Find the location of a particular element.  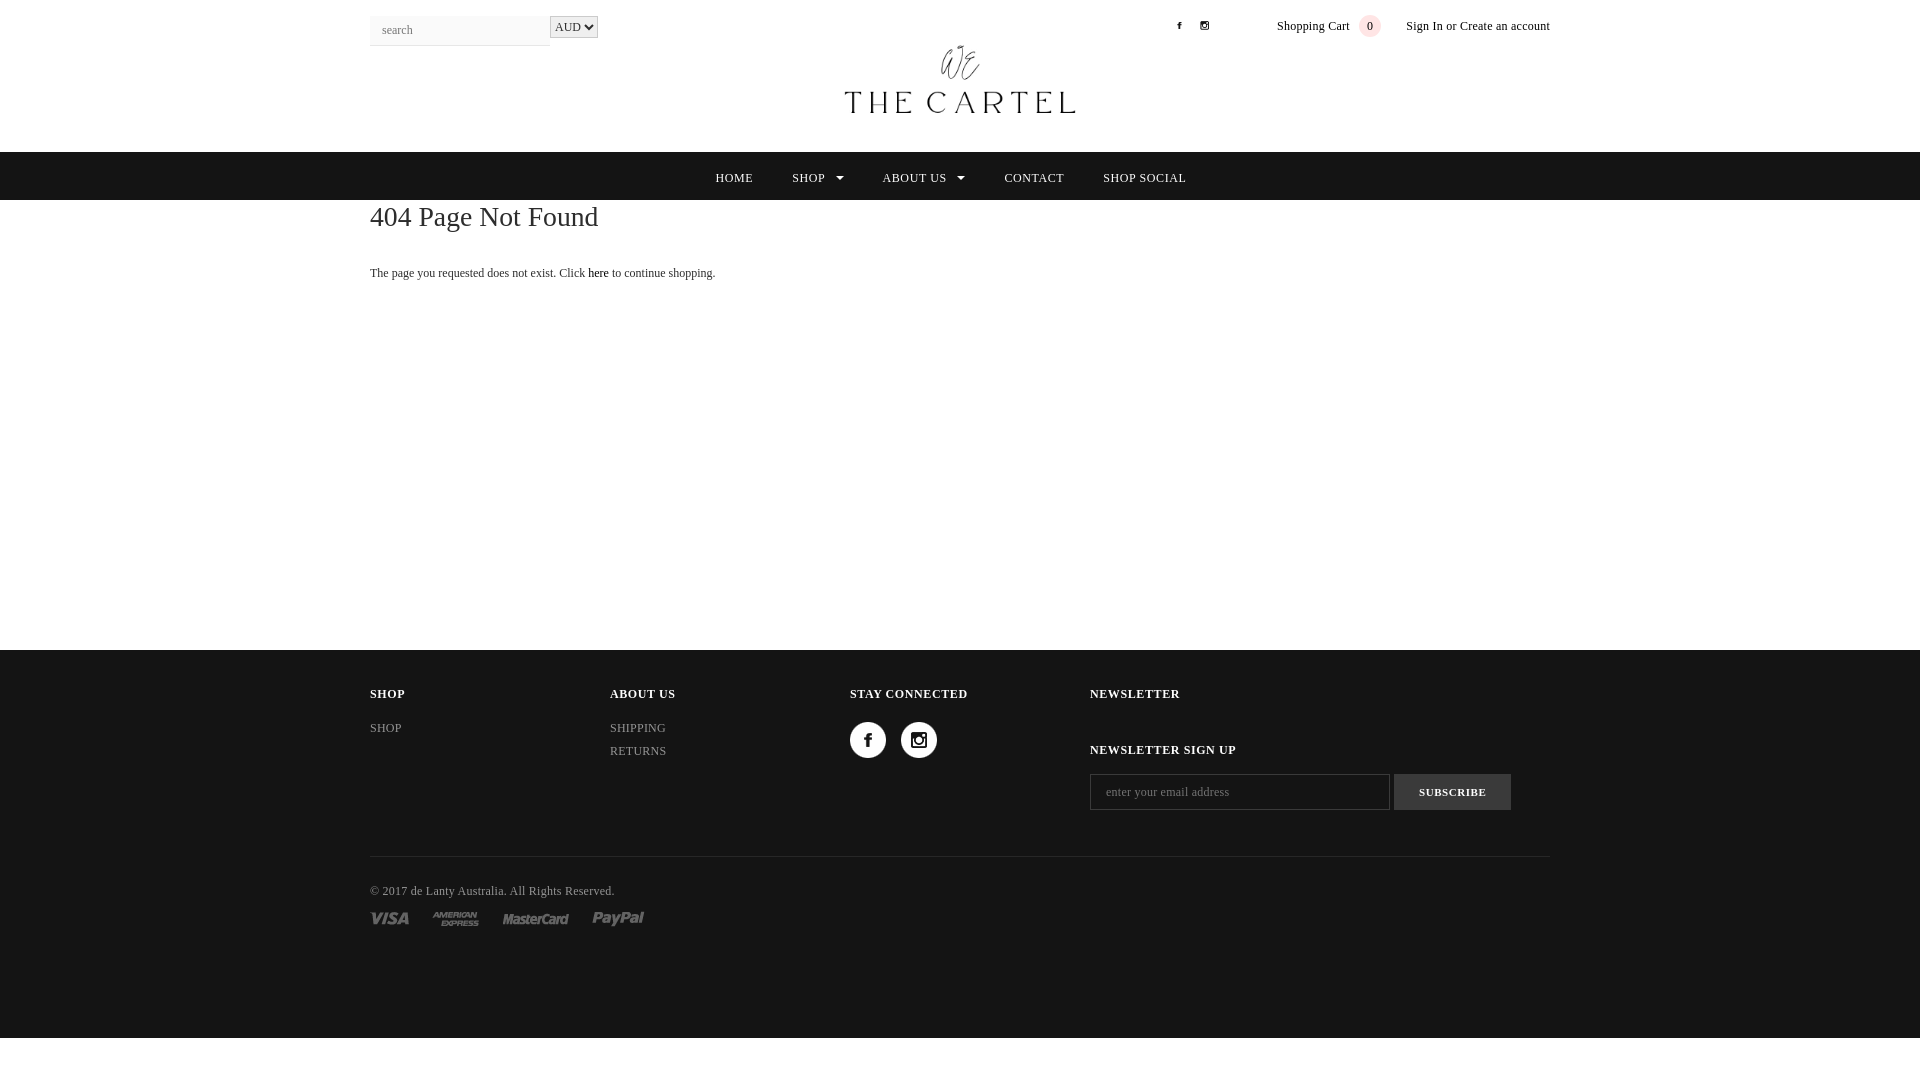

Search is located at coordinates (535, 31).